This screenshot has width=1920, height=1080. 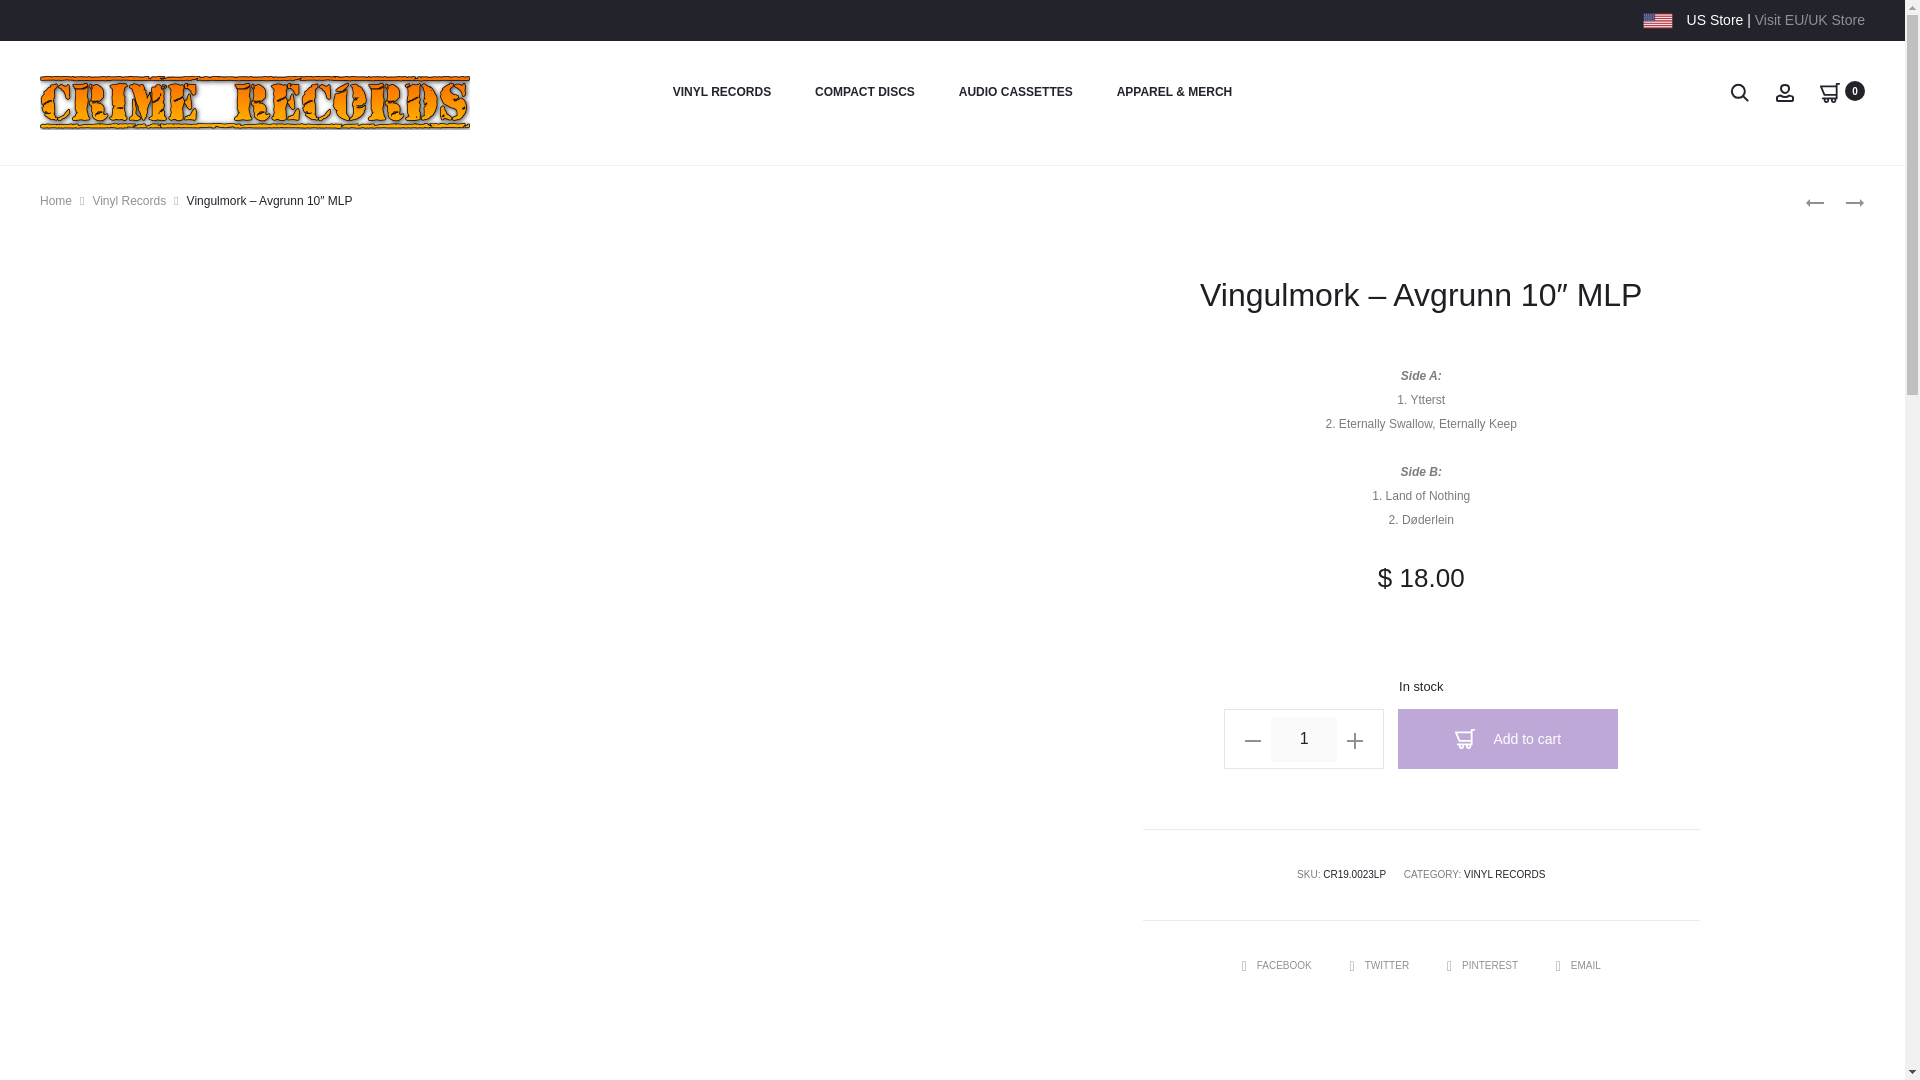 What do you see at coordinates (1016, 92) in the screenshot?
I see `AUDIO CASSETTES` at bounding box center [1016, 92].